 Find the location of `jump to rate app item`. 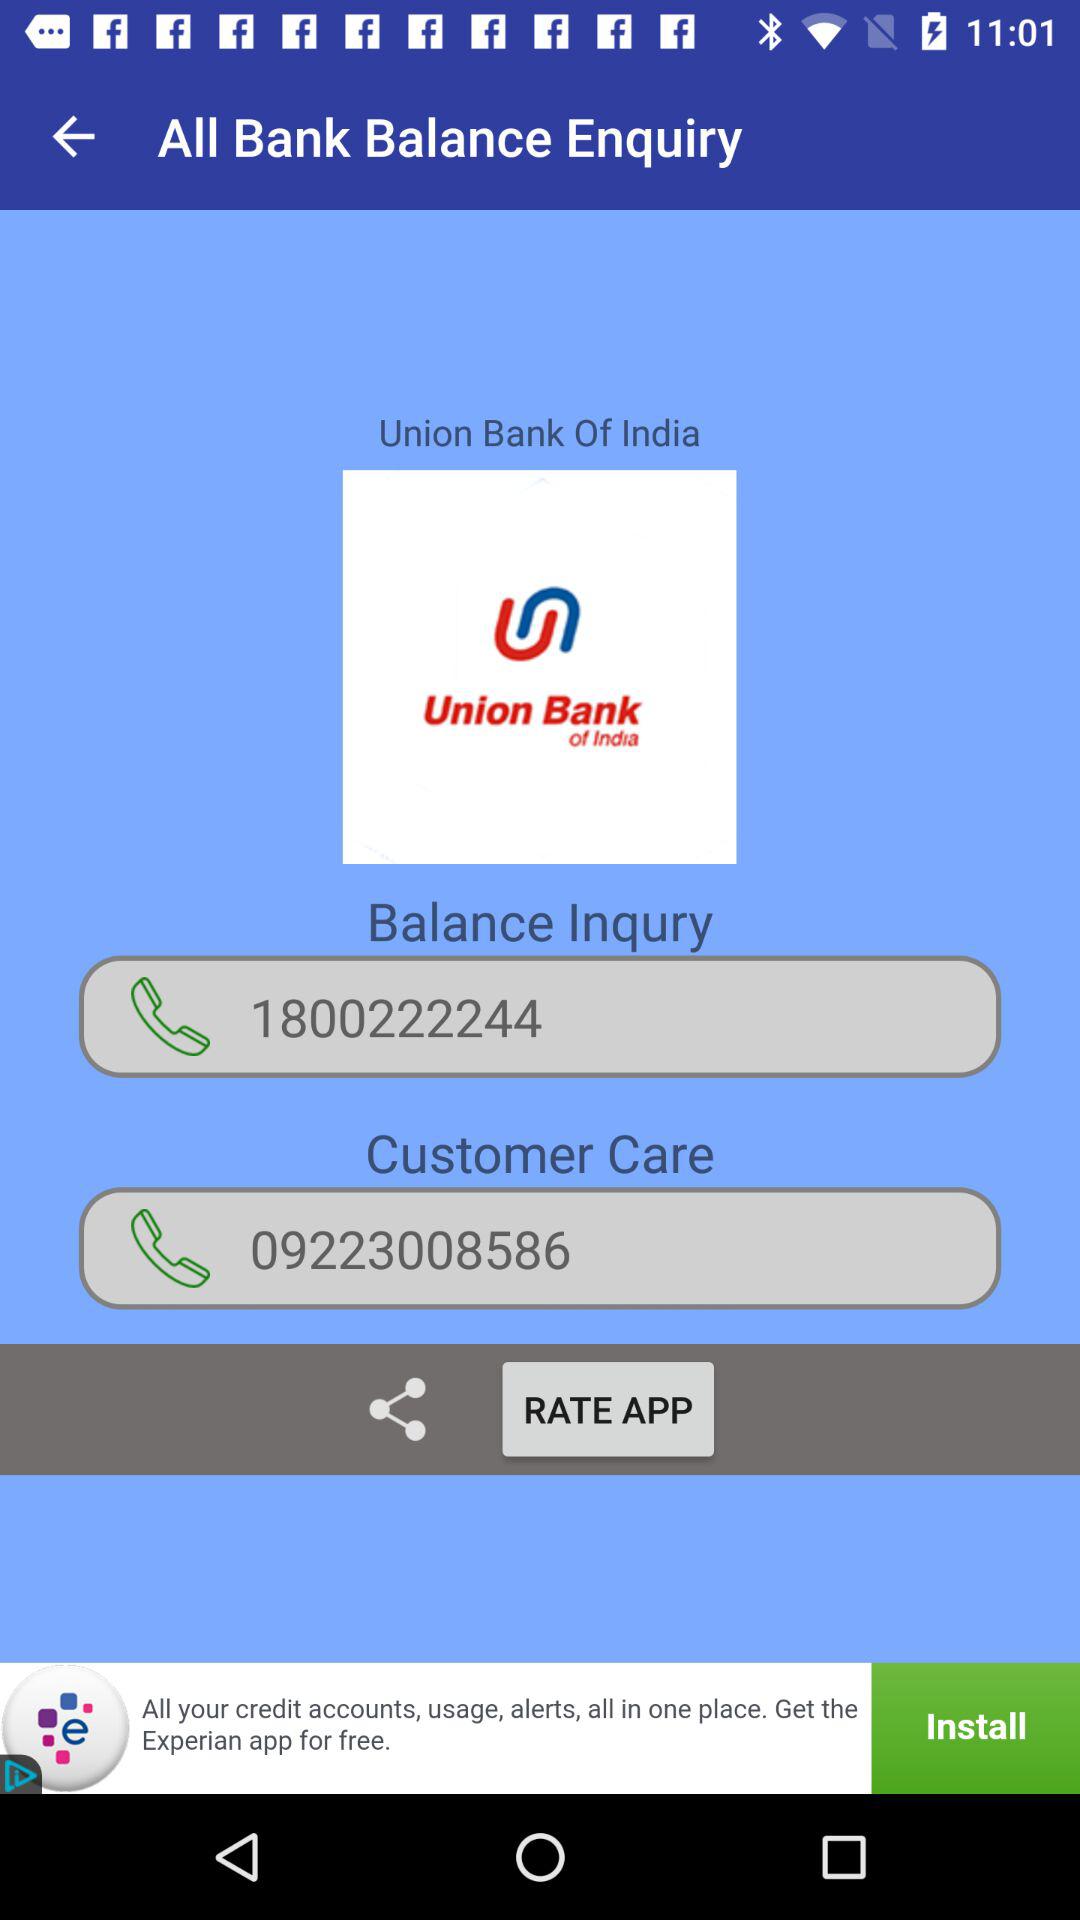

jump to rate app item is located at coordinates (608, 1409).